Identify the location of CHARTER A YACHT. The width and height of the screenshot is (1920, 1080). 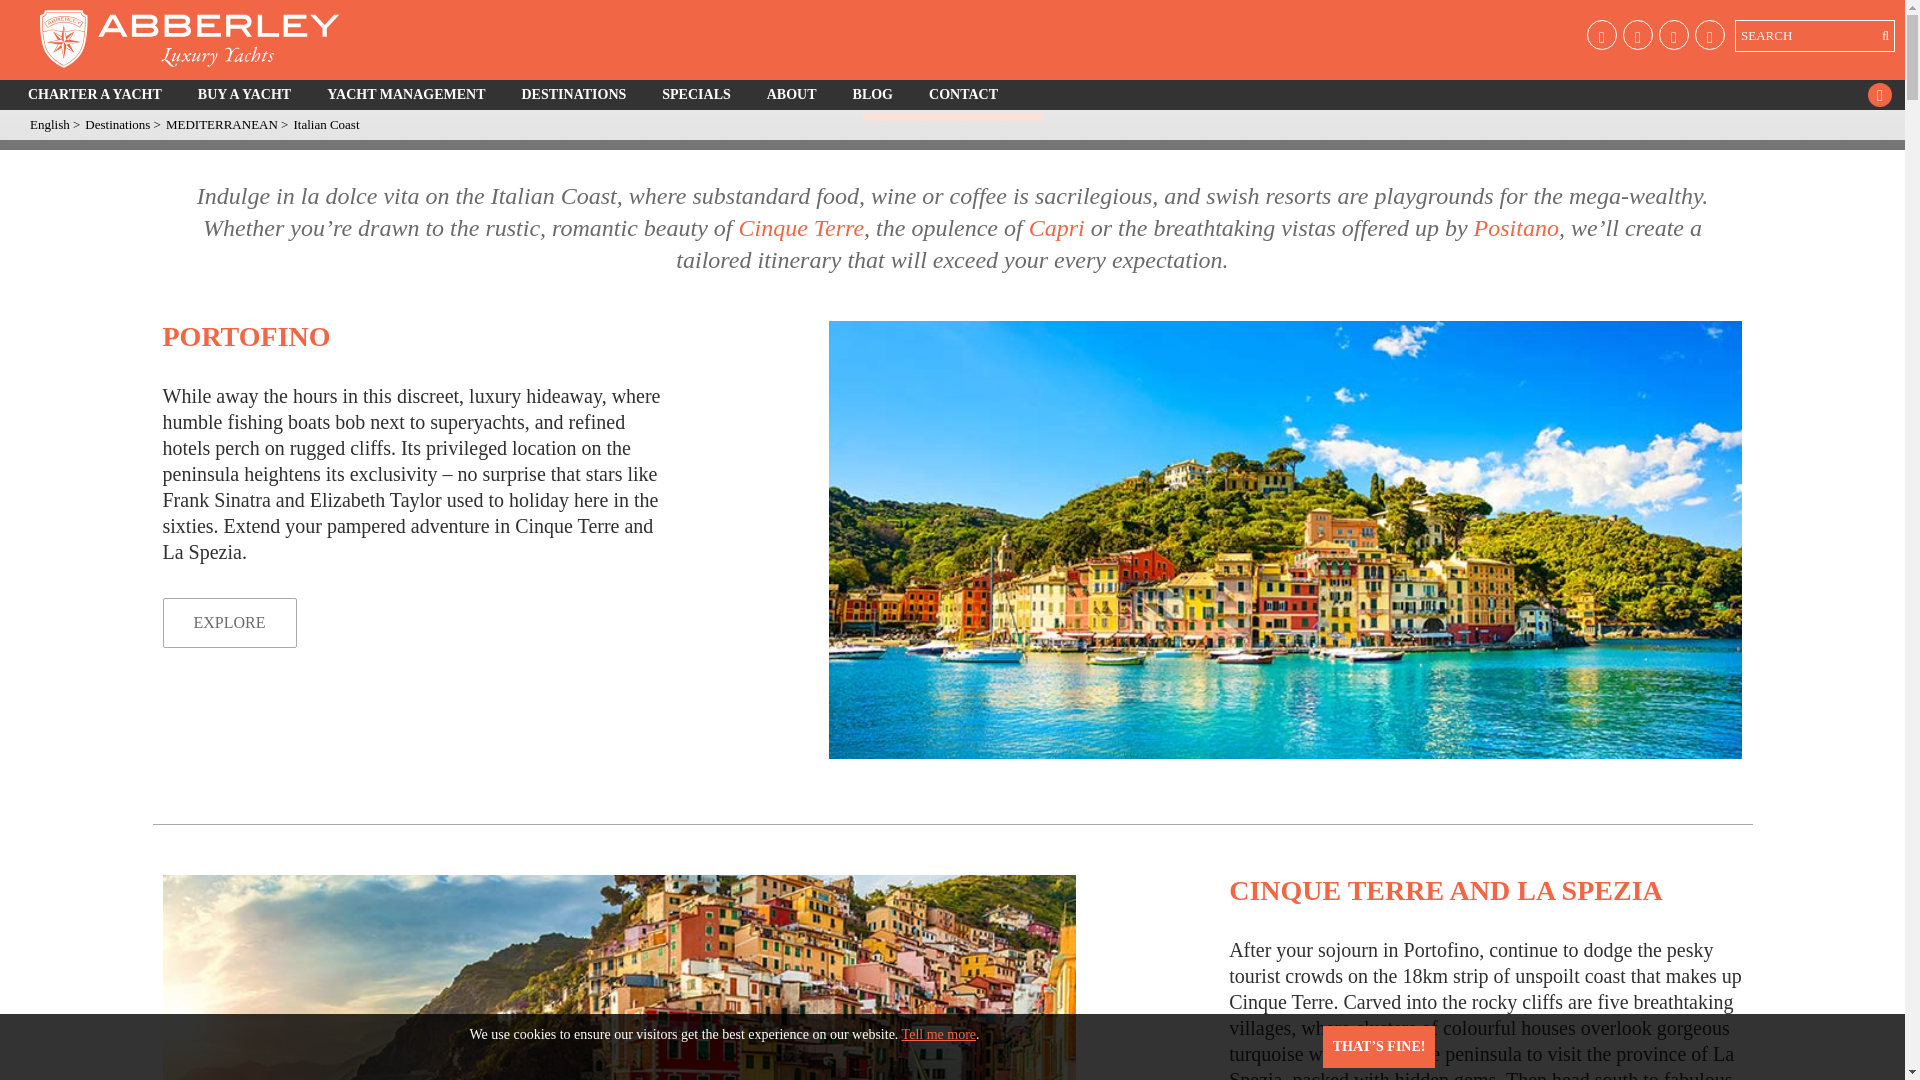
(94, 94).